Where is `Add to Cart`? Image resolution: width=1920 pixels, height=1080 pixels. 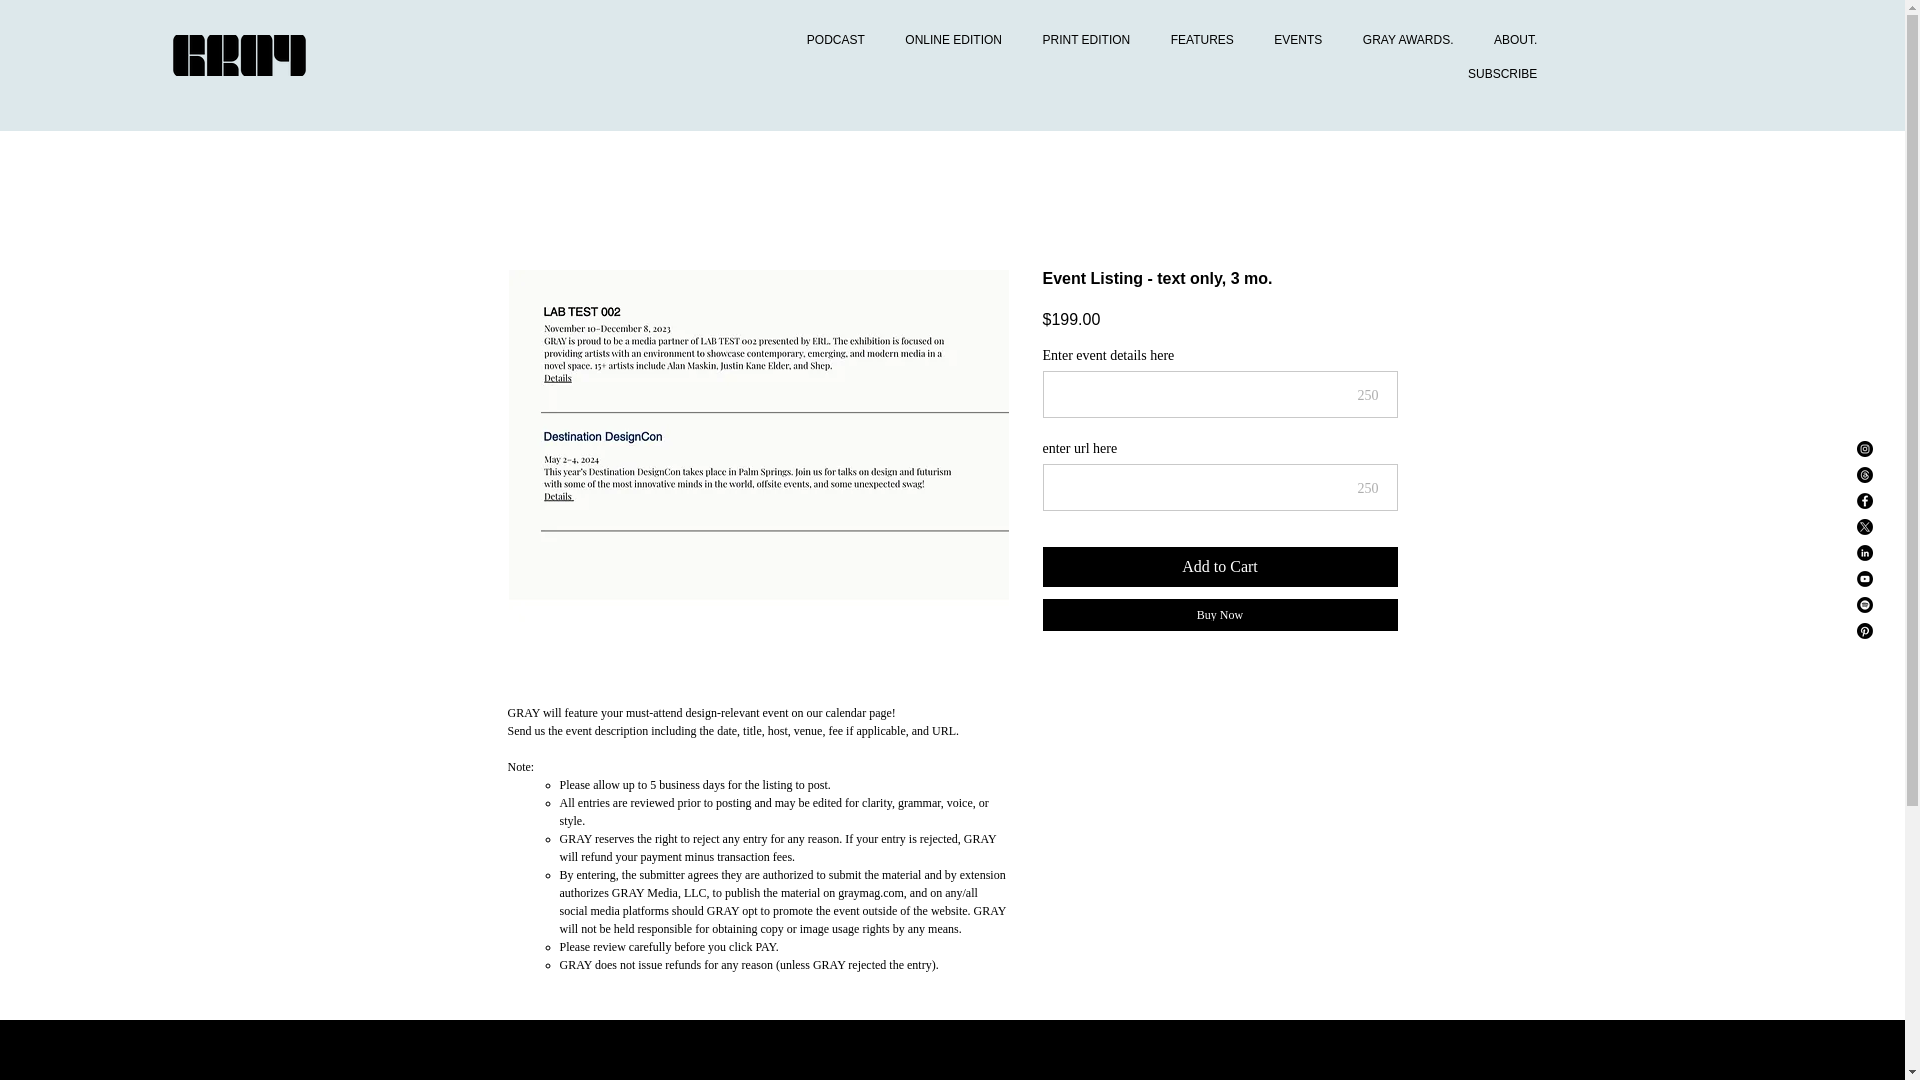 Add to Cart is located at coordinates (1220, 566).